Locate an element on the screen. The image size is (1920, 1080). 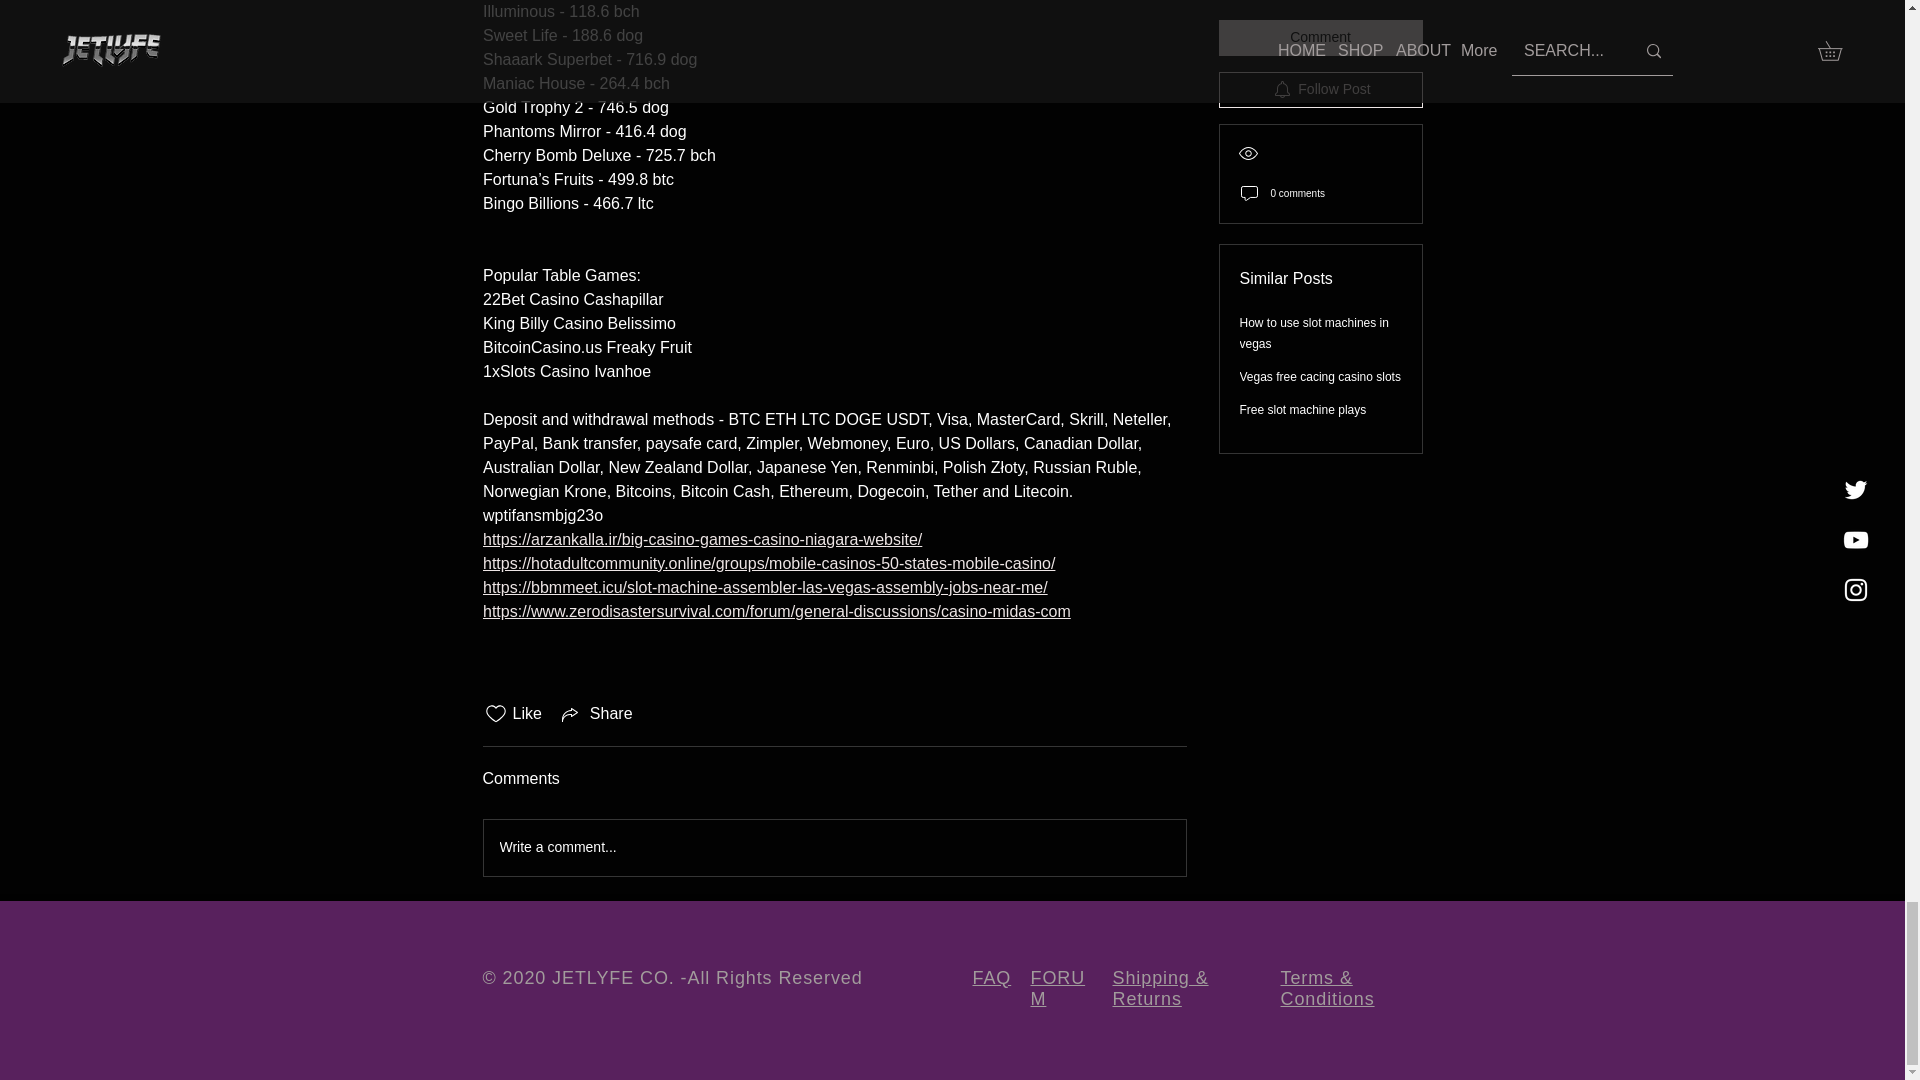
Share is located at coordinates (596, 714).